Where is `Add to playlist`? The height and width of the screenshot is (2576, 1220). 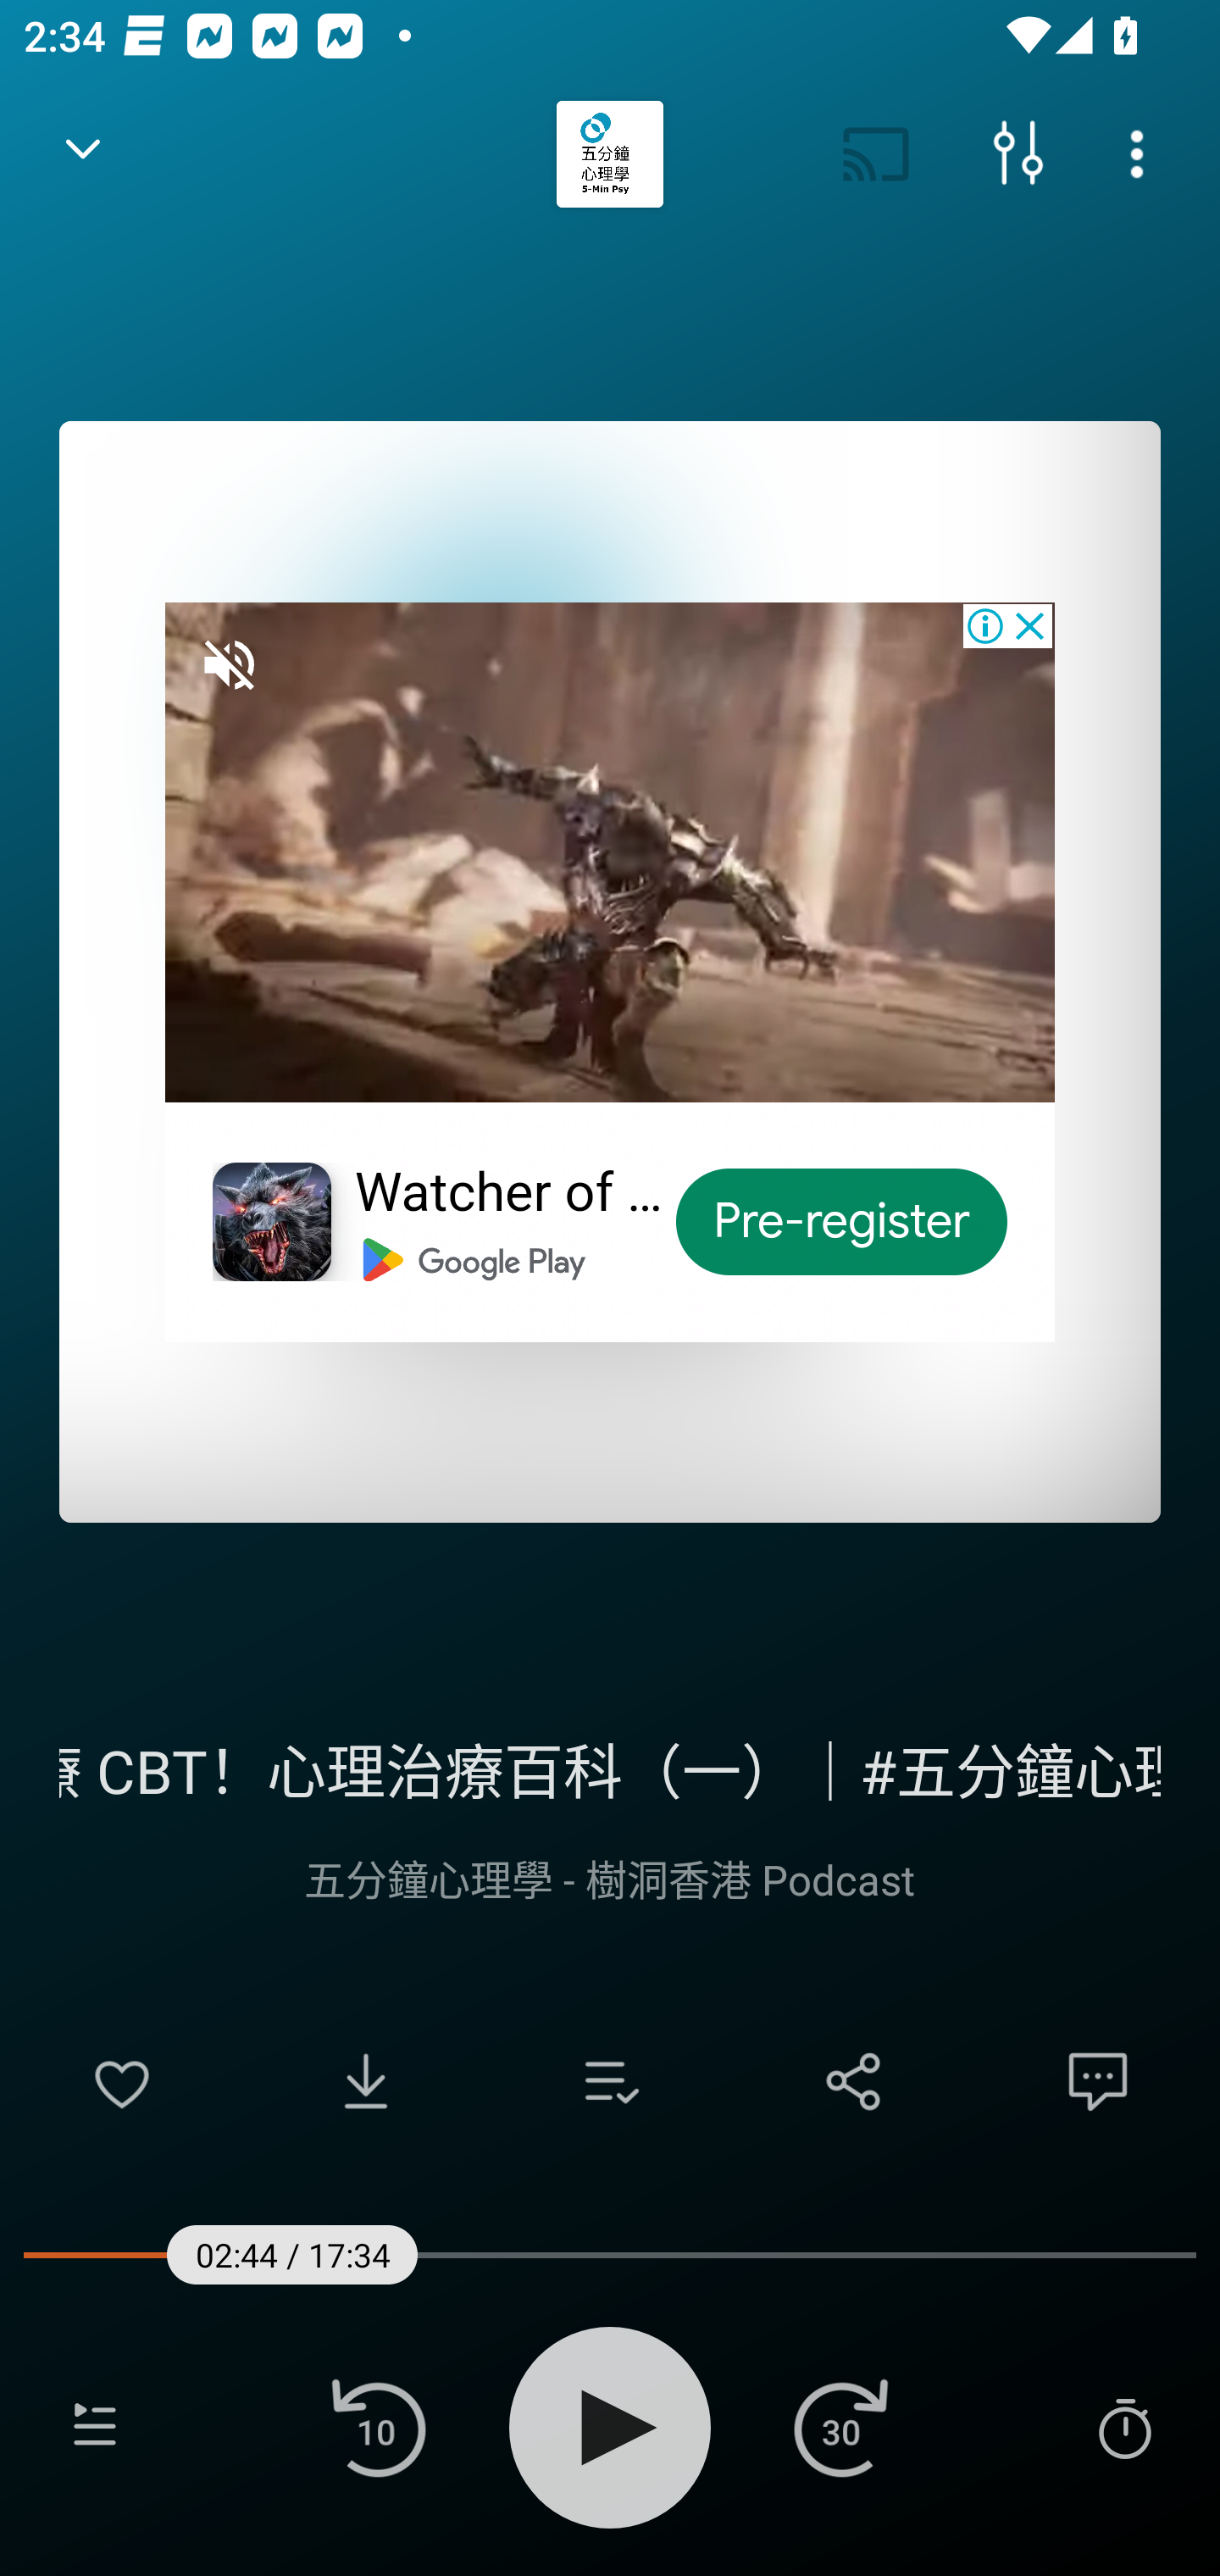
Add to playlist is located at coordinates (610, 2081).